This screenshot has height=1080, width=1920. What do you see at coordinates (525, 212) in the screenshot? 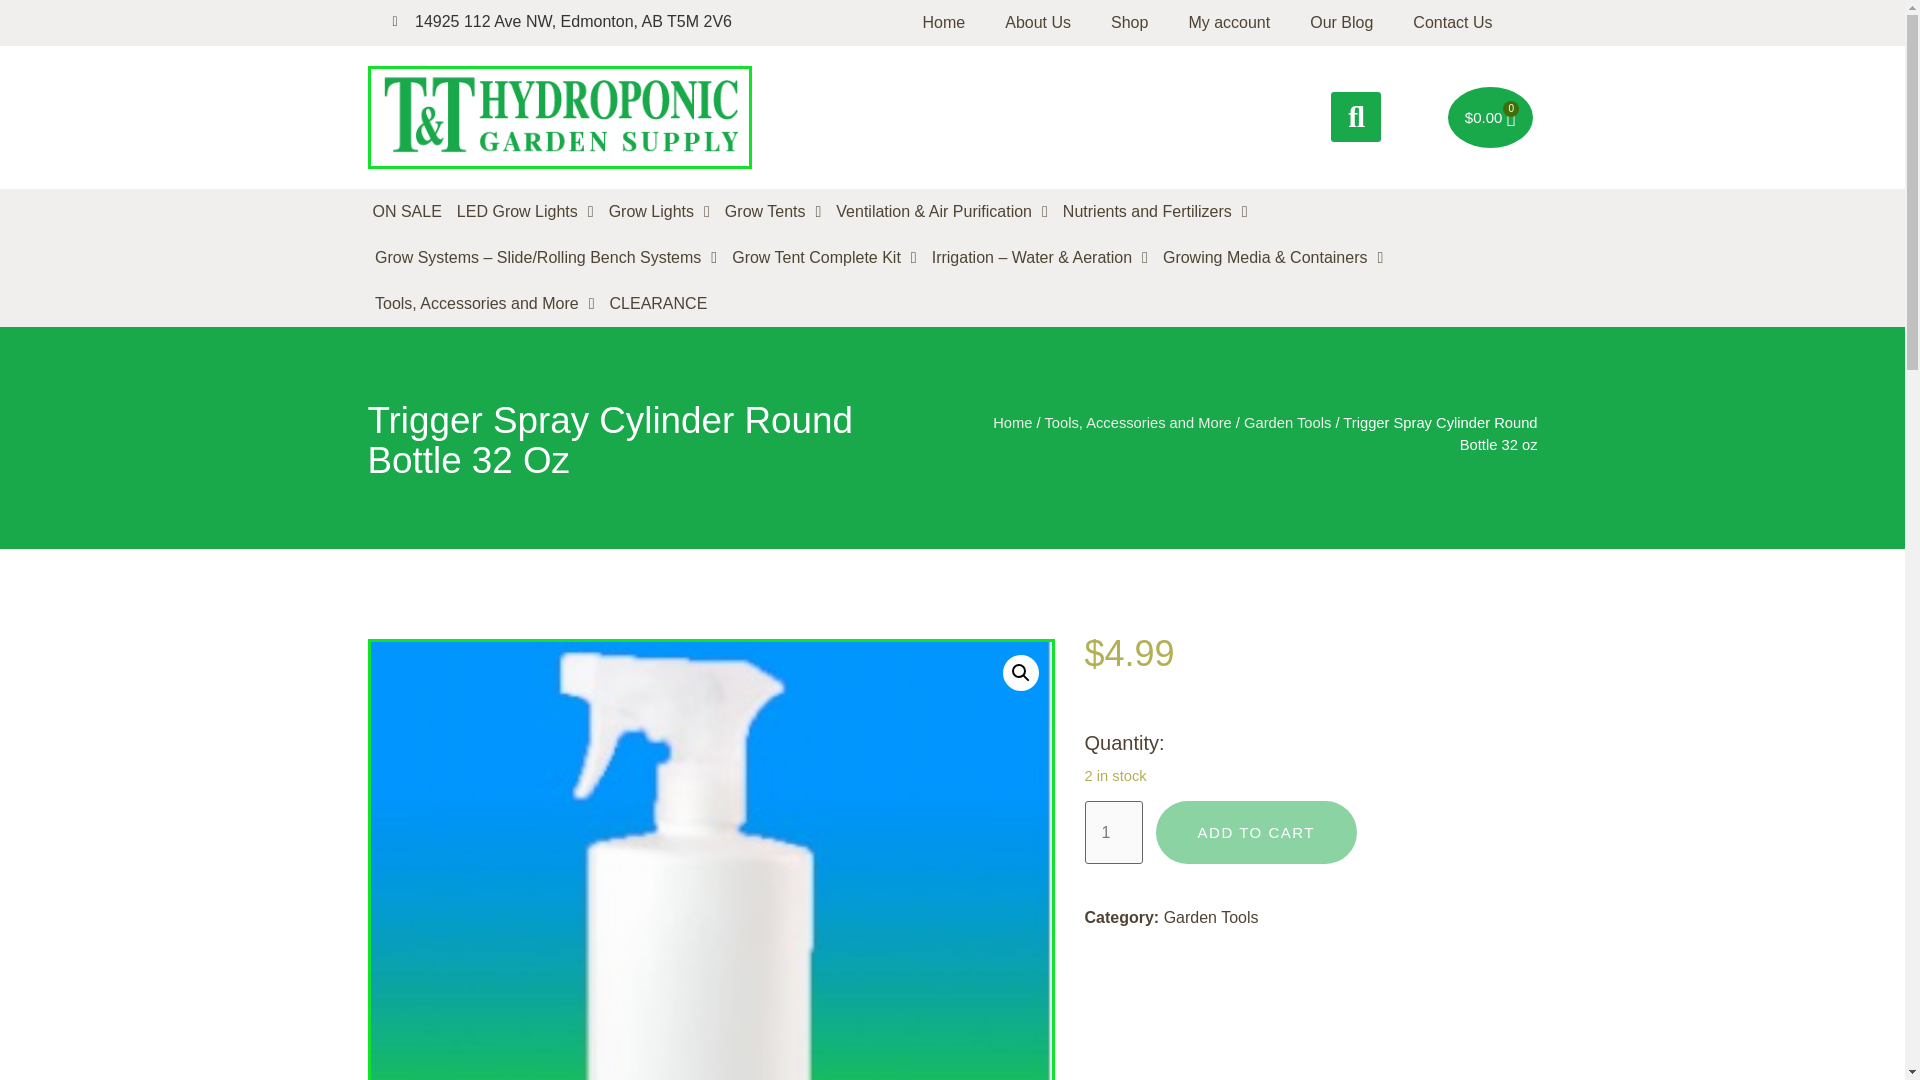
I see `LED Grow Lights` at bounding box center [525, 212].